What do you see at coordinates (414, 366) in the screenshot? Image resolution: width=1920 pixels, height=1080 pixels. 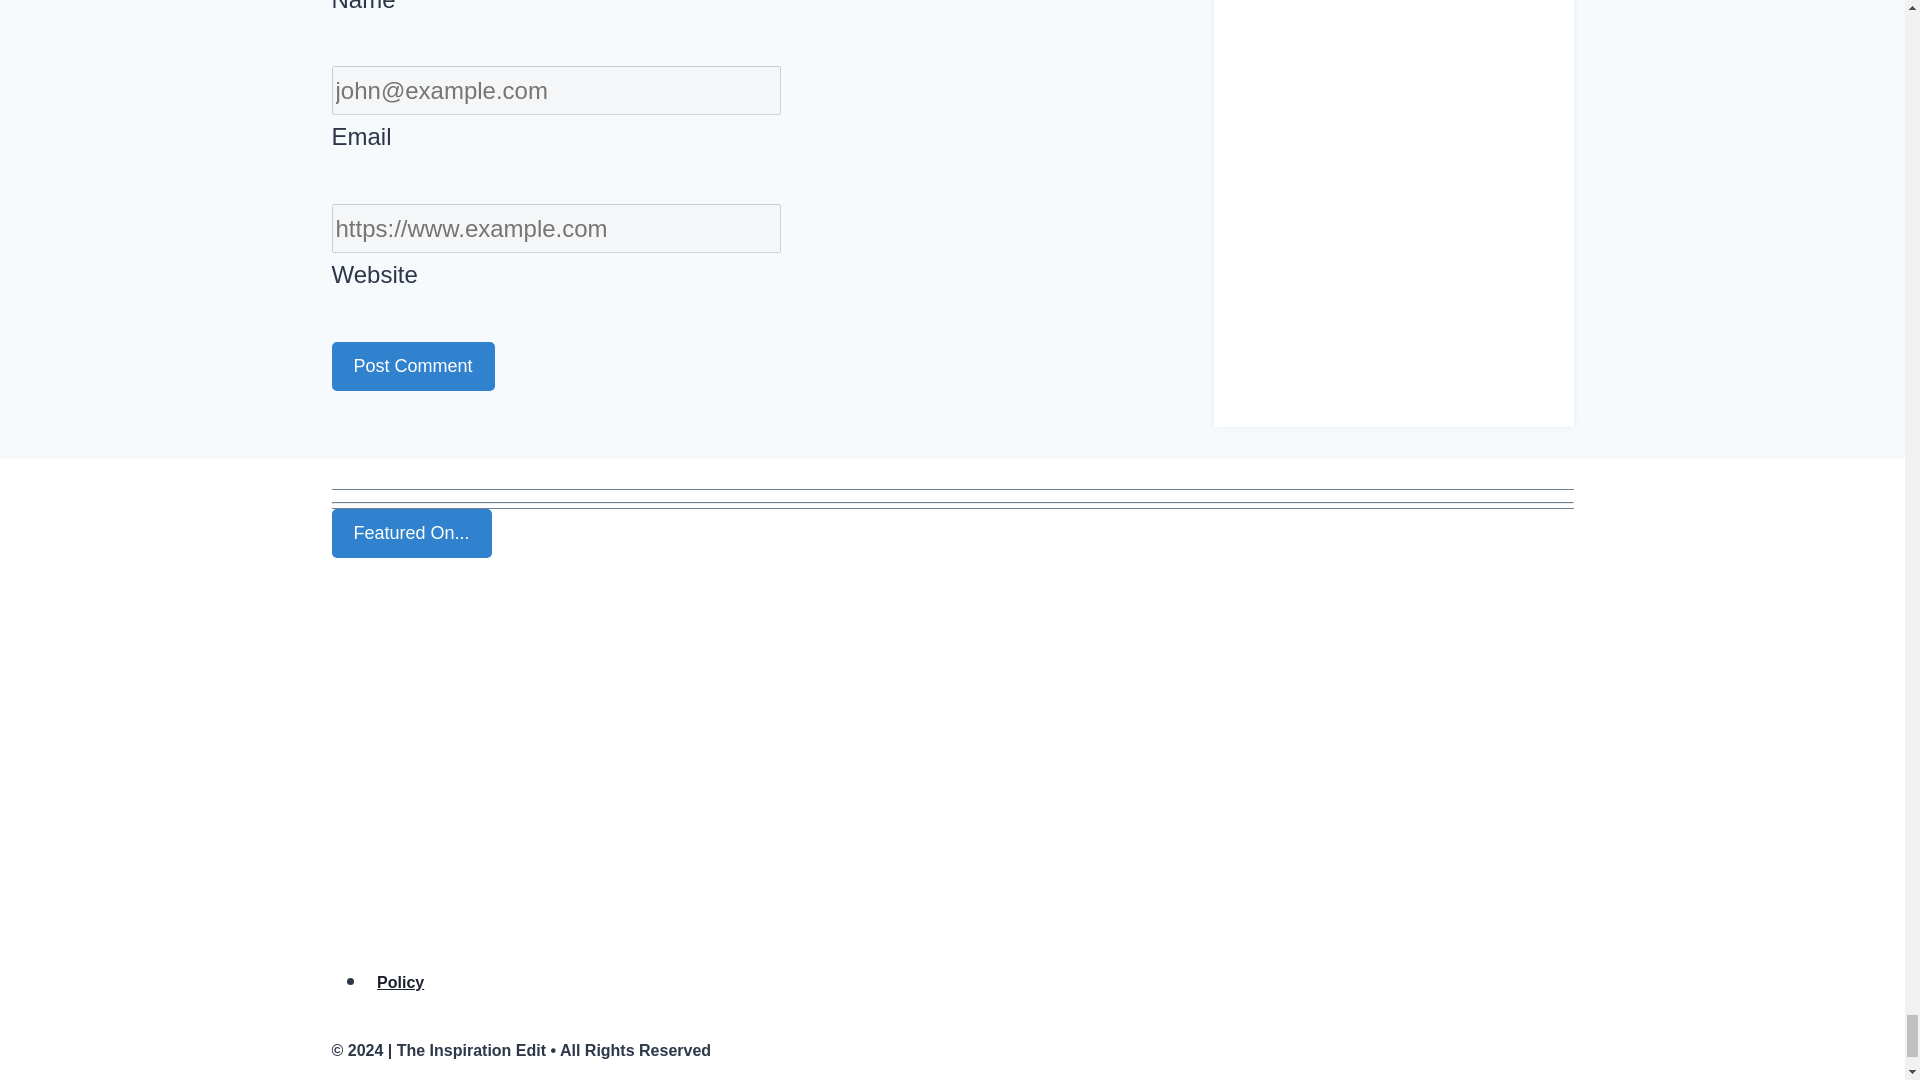 I see `Post Comment` at bounding box center [414, 366].